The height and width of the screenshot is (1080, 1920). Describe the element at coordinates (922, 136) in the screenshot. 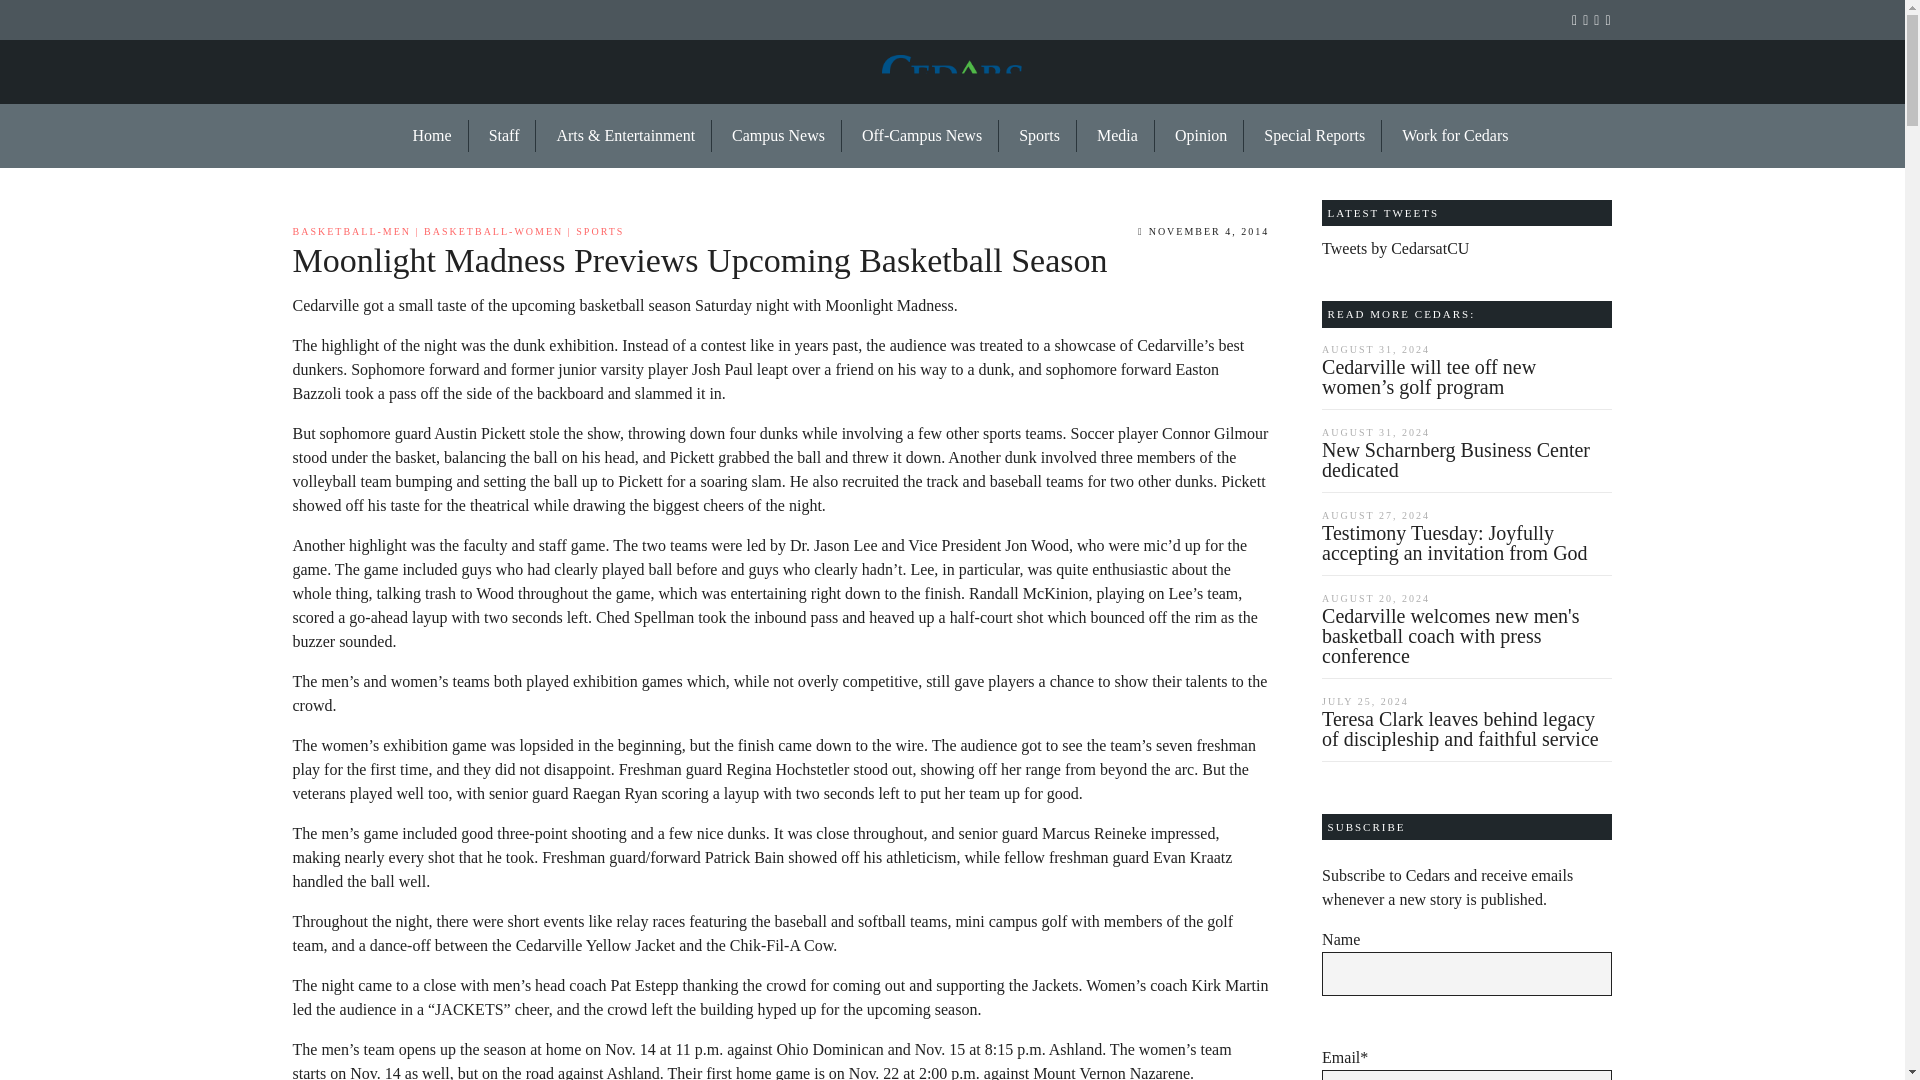

I see `Off-Campus News` at that location.